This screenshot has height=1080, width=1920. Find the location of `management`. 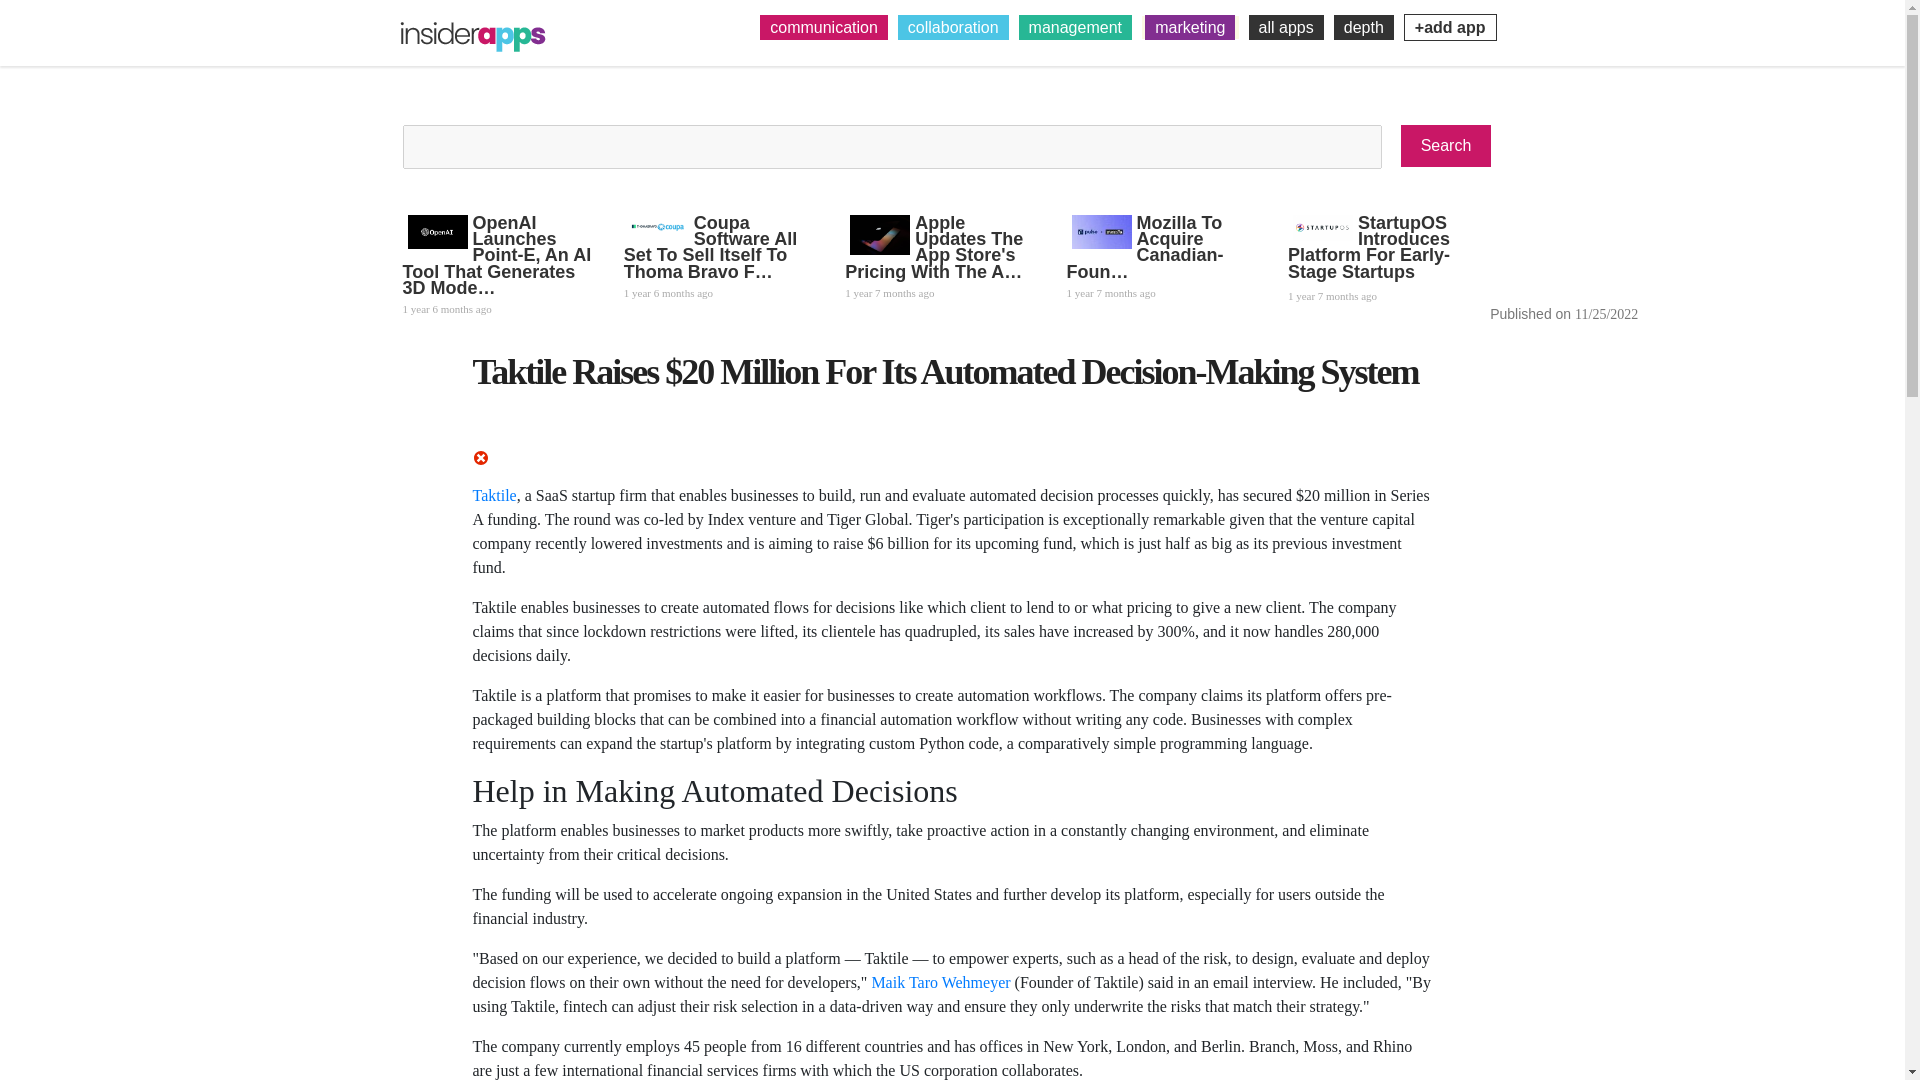

management is located at coordinates (1076, 27).